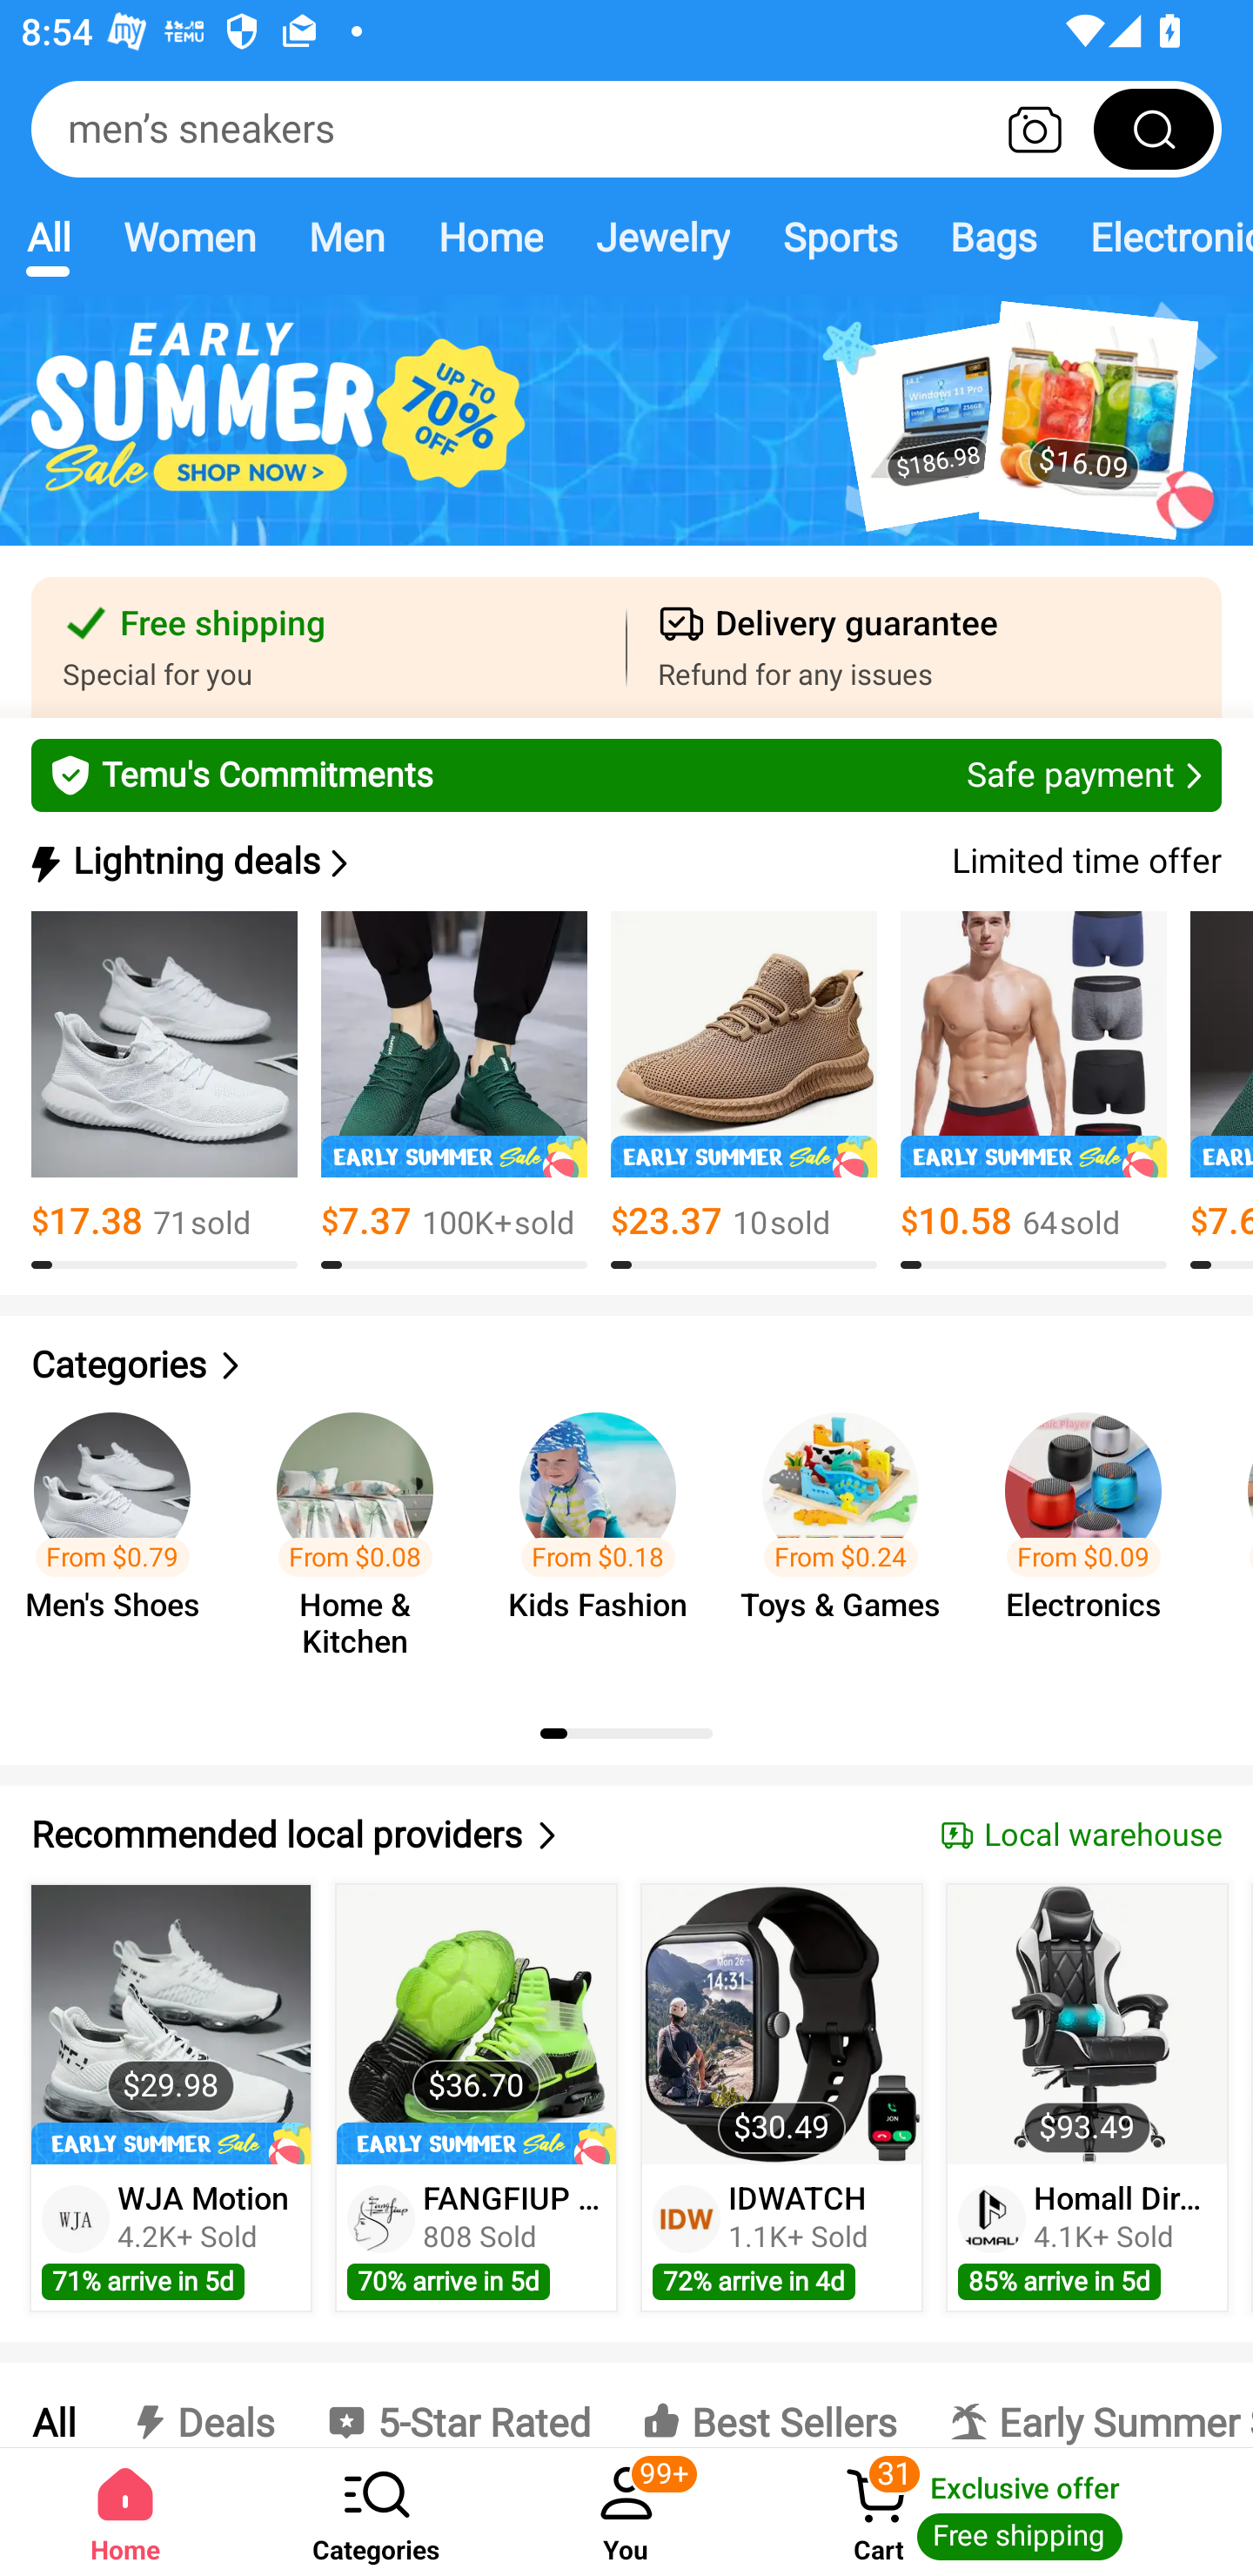 This screenshot has height=2576, width=1253. Describe the element at coordinates (626, 437) in the screenshot. I see `$186.98 $16.09` at that location.